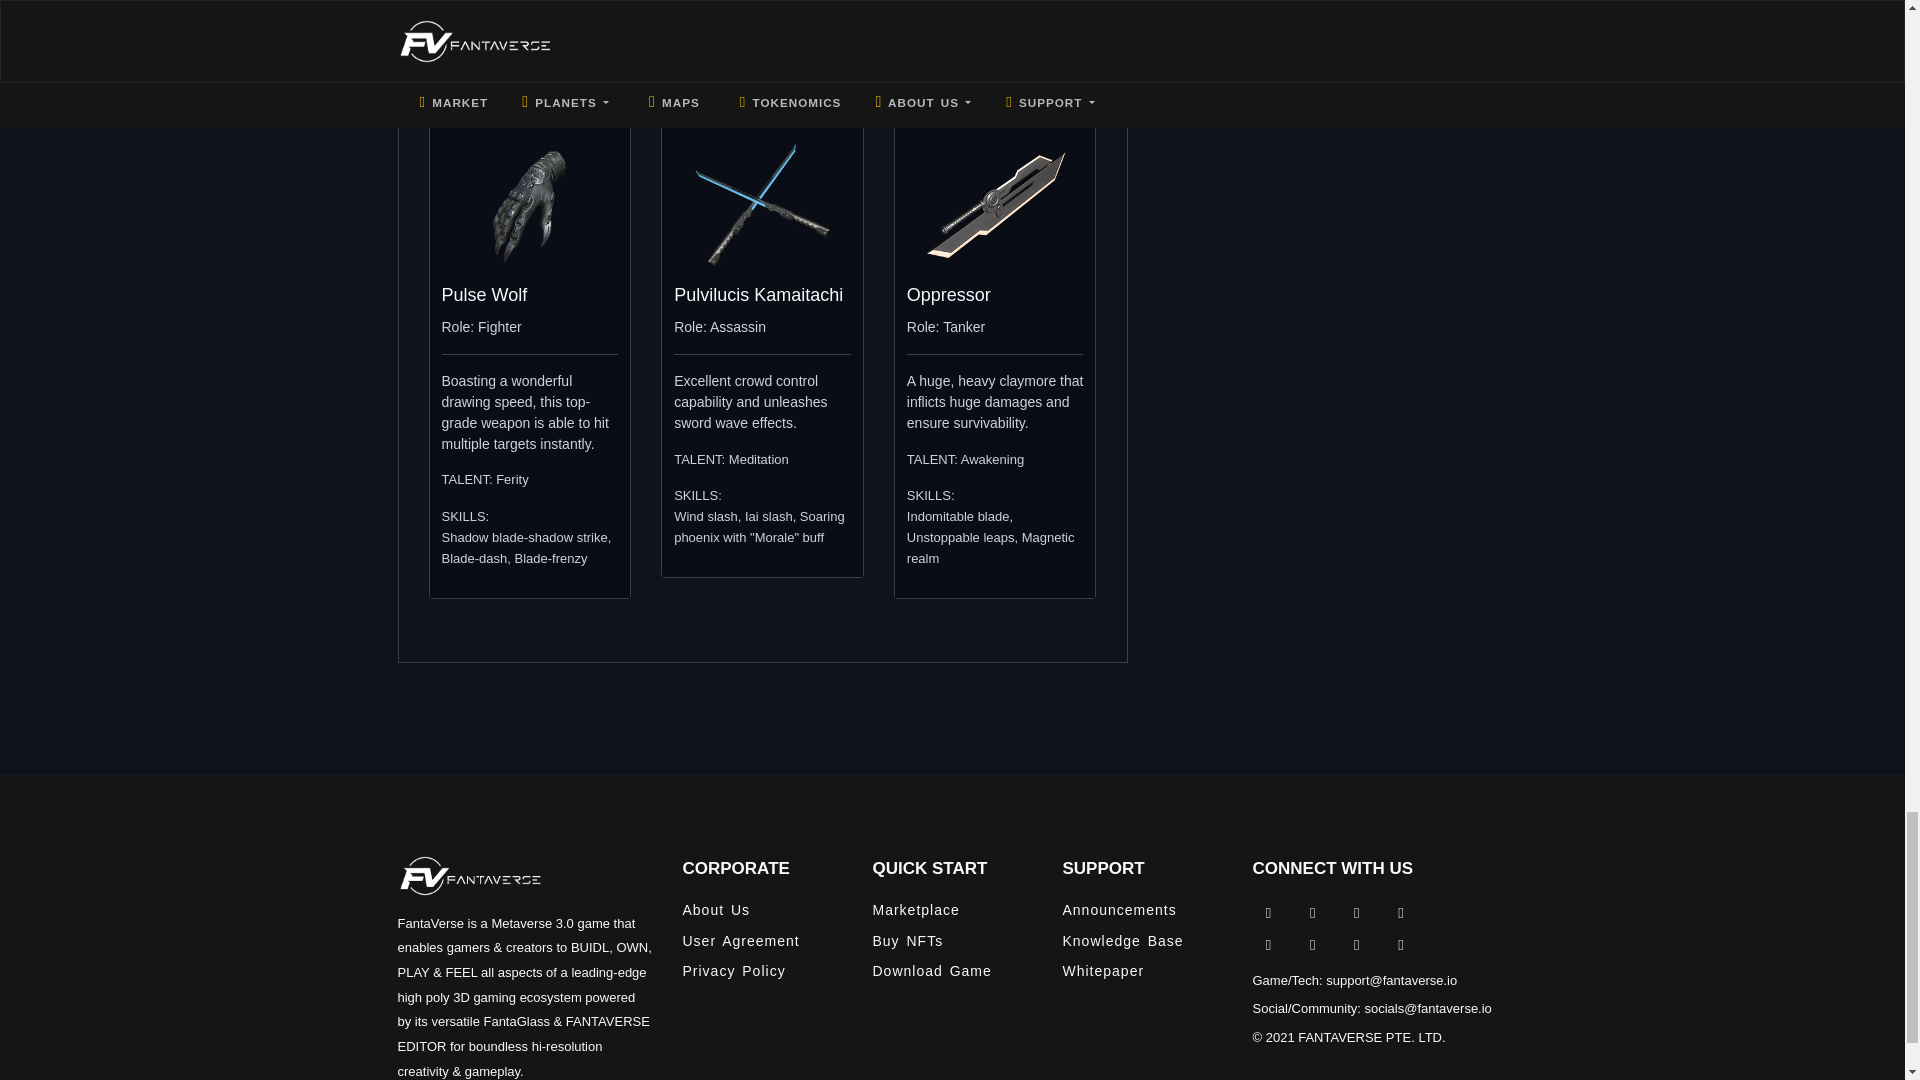 Image resolution: width=1920 pixels, height=1080 pixels. I want to click on Download Game, so click(953, 971).